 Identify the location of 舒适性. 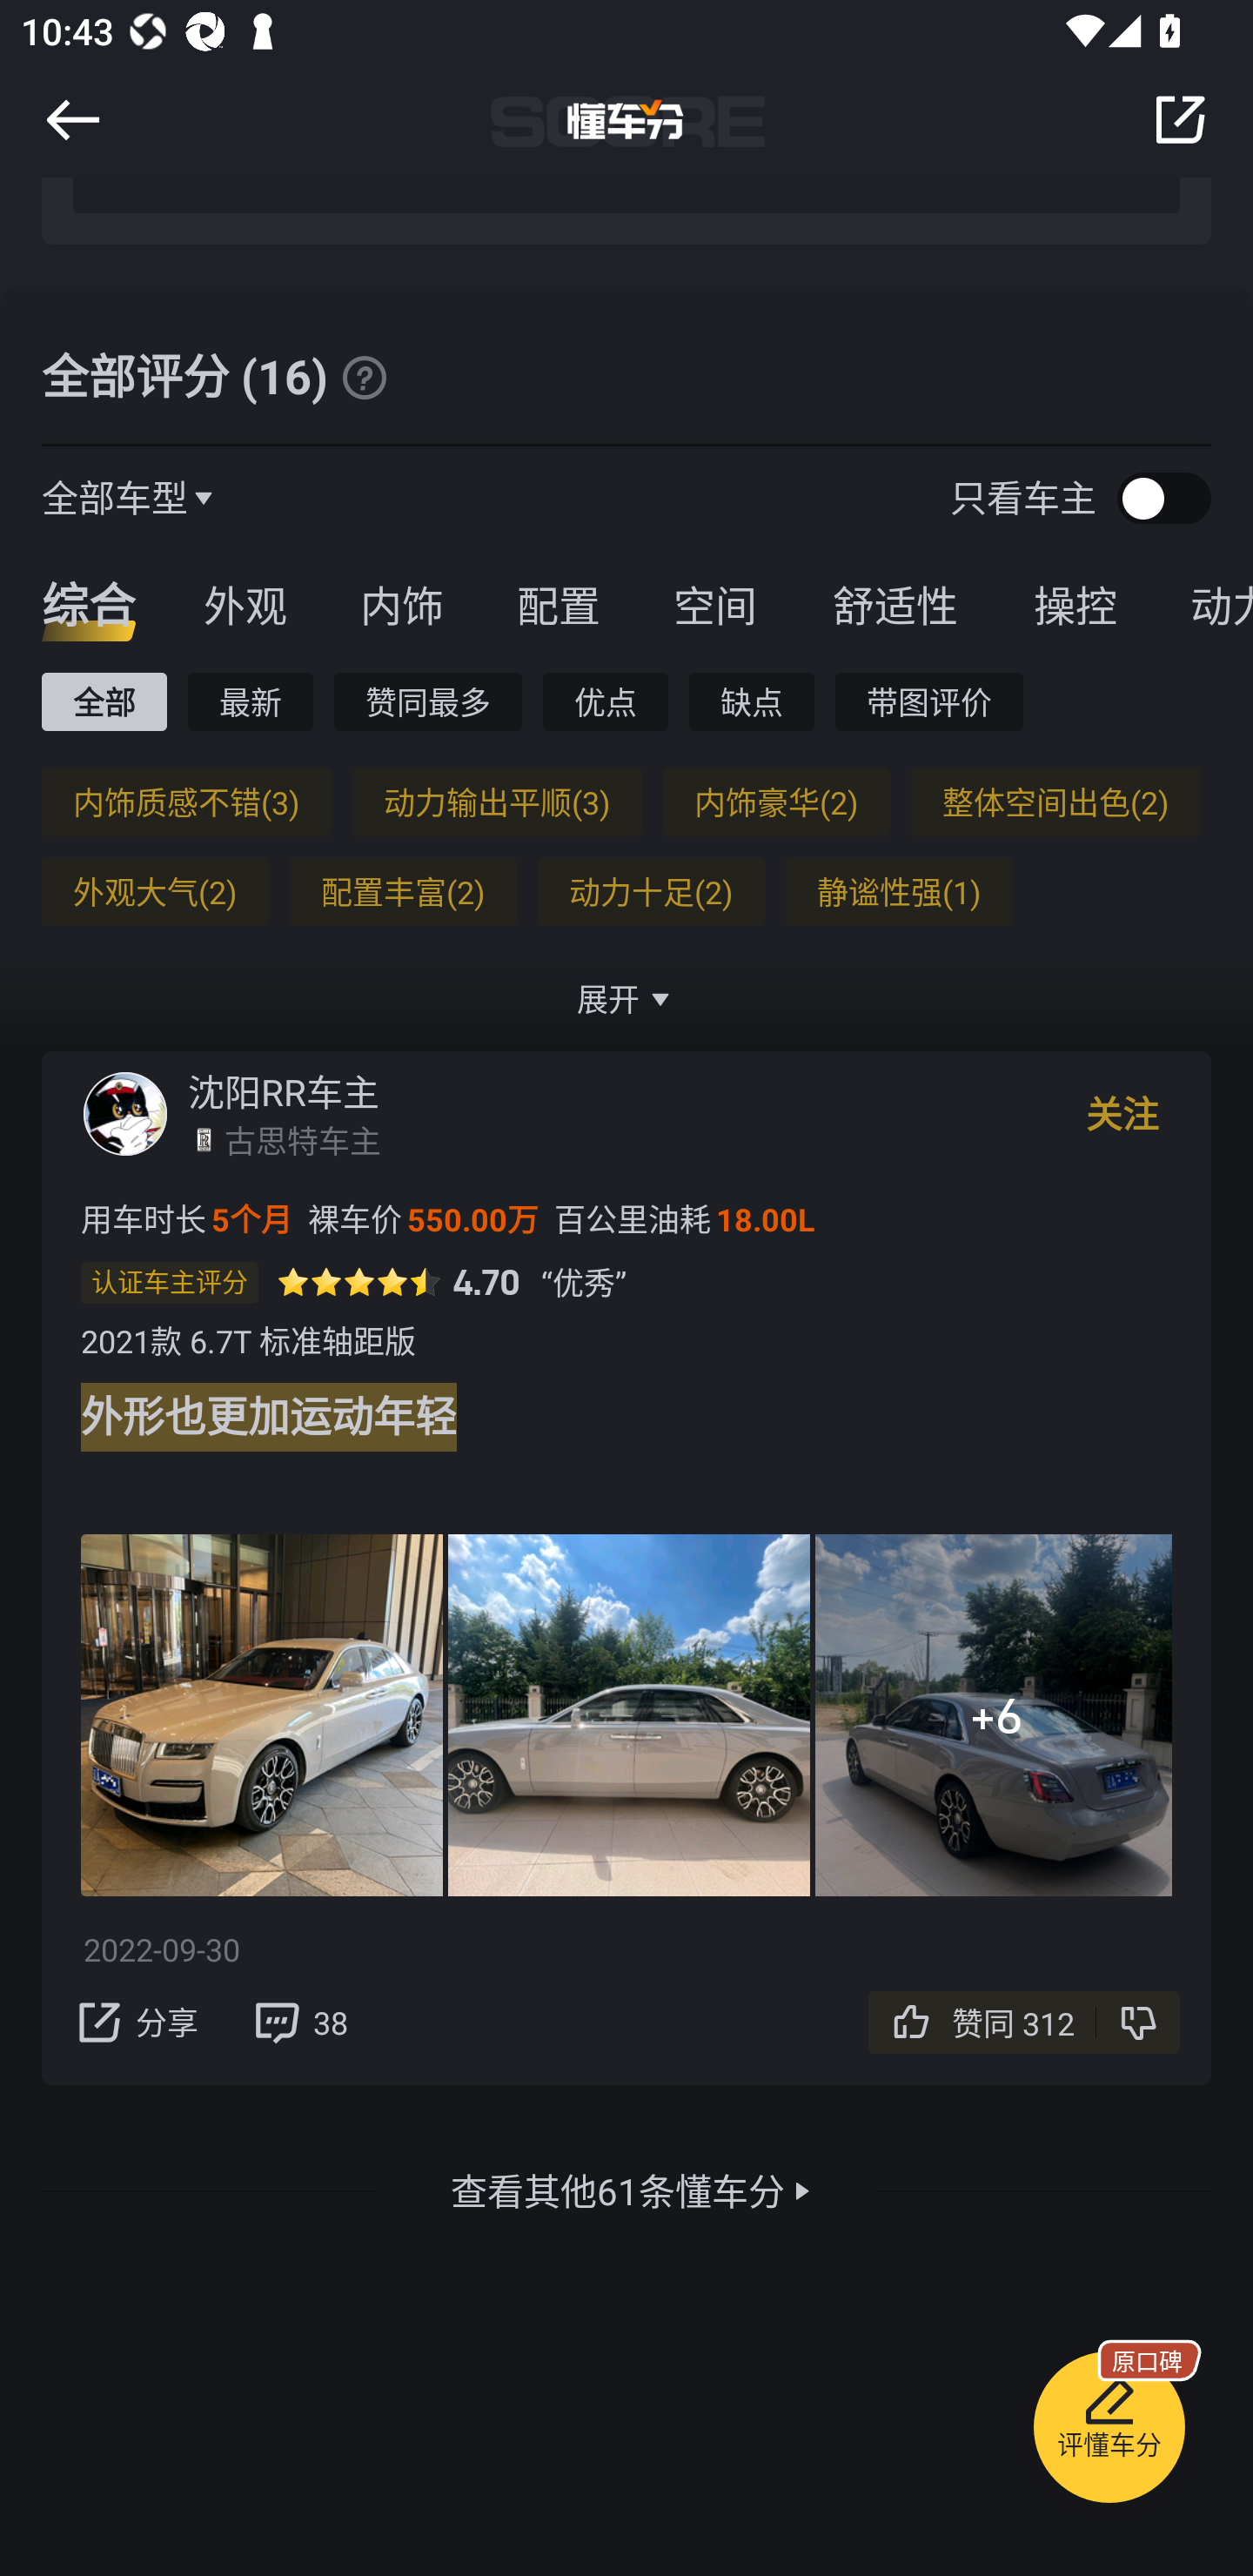
(895, 605).